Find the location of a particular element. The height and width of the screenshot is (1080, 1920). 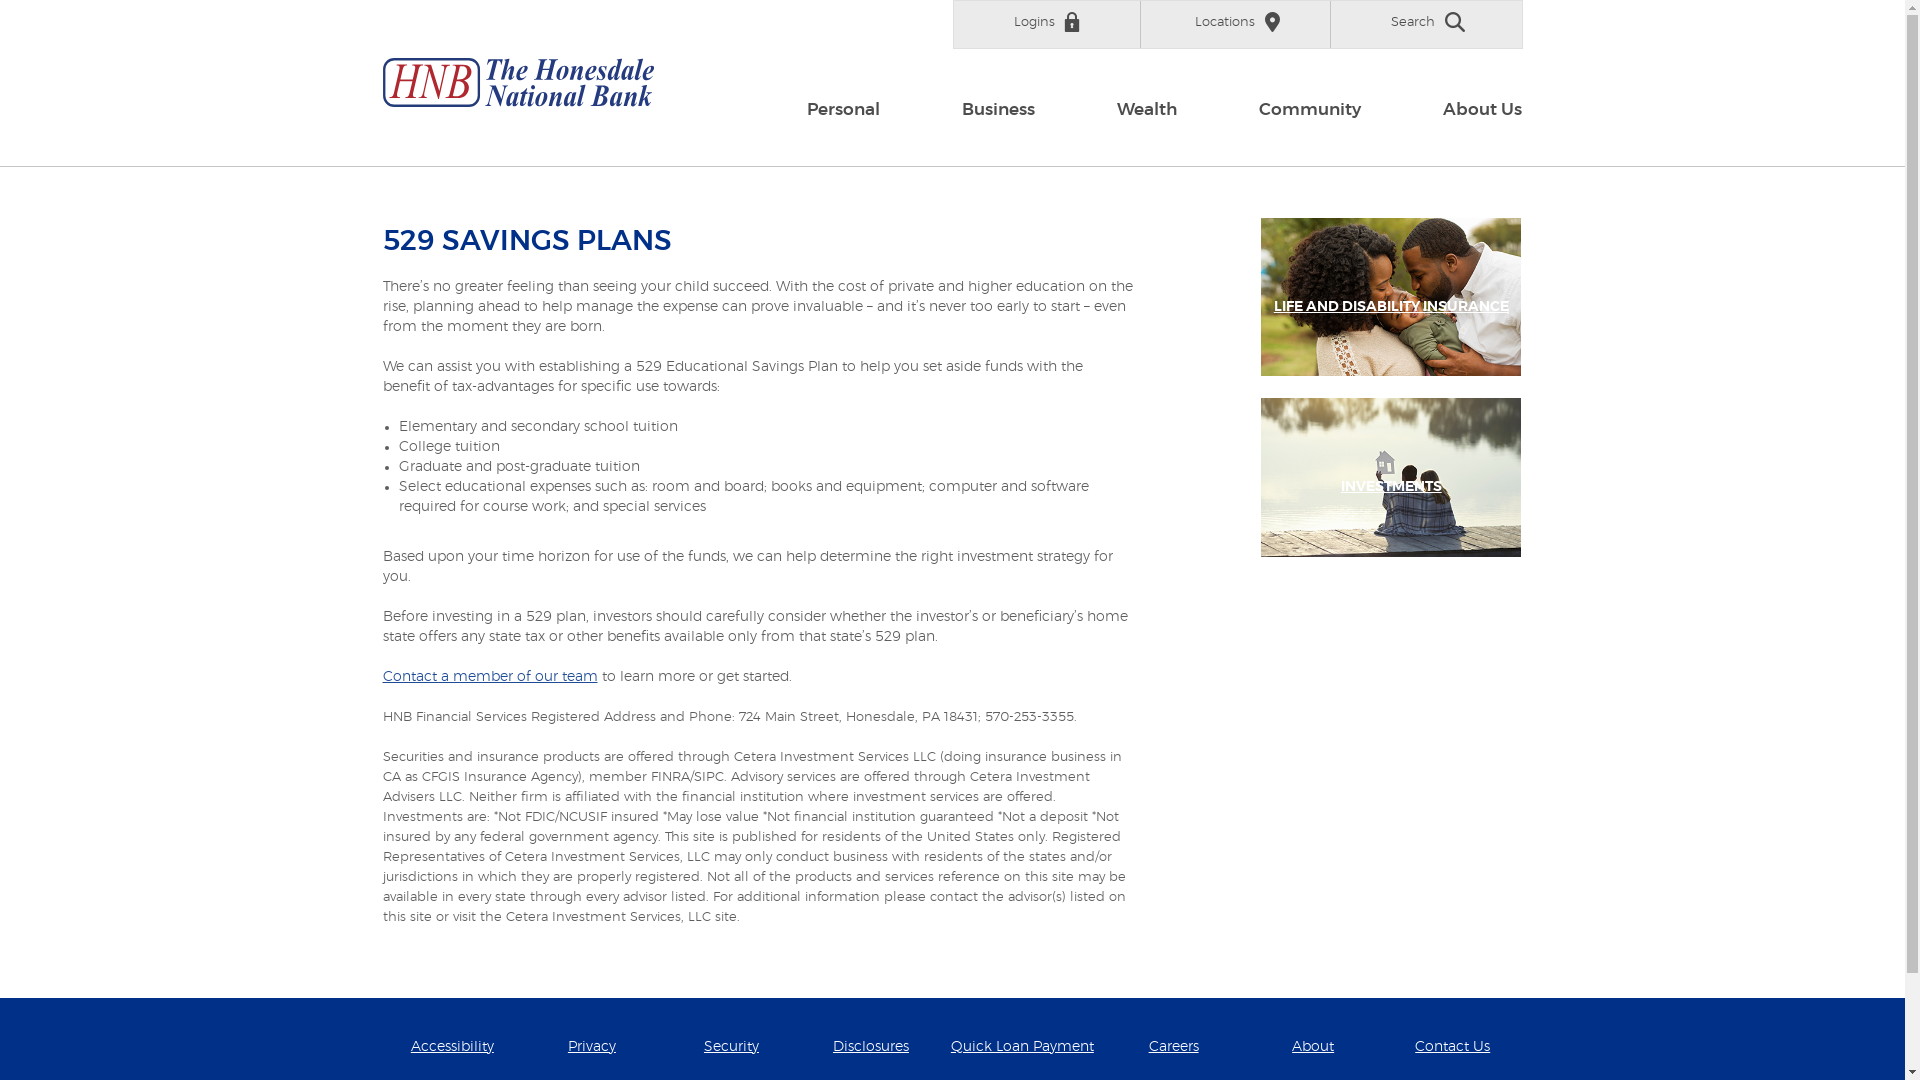

Quick Loan Payment
(Opens in a new Window) is located at coordinates (1022, 1047).